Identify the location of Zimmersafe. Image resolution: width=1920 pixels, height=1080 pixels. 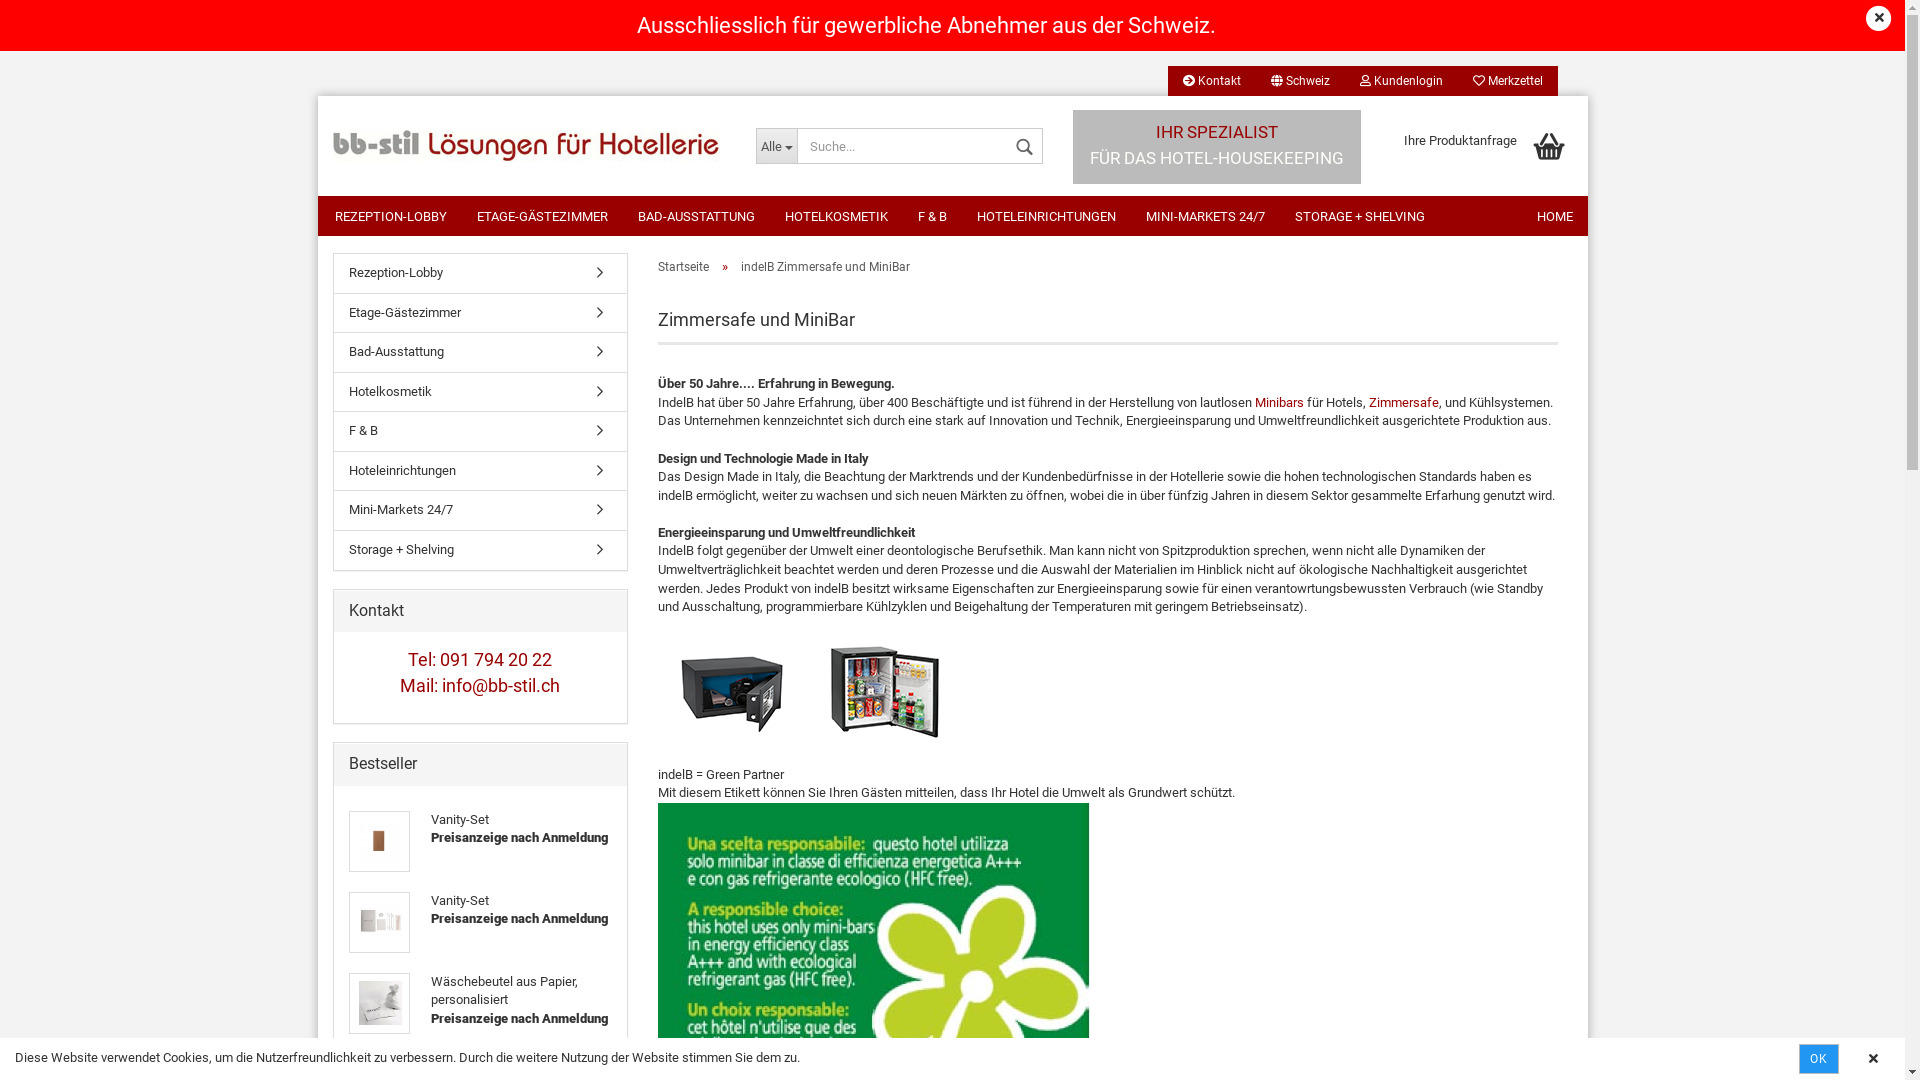
(733, 692).